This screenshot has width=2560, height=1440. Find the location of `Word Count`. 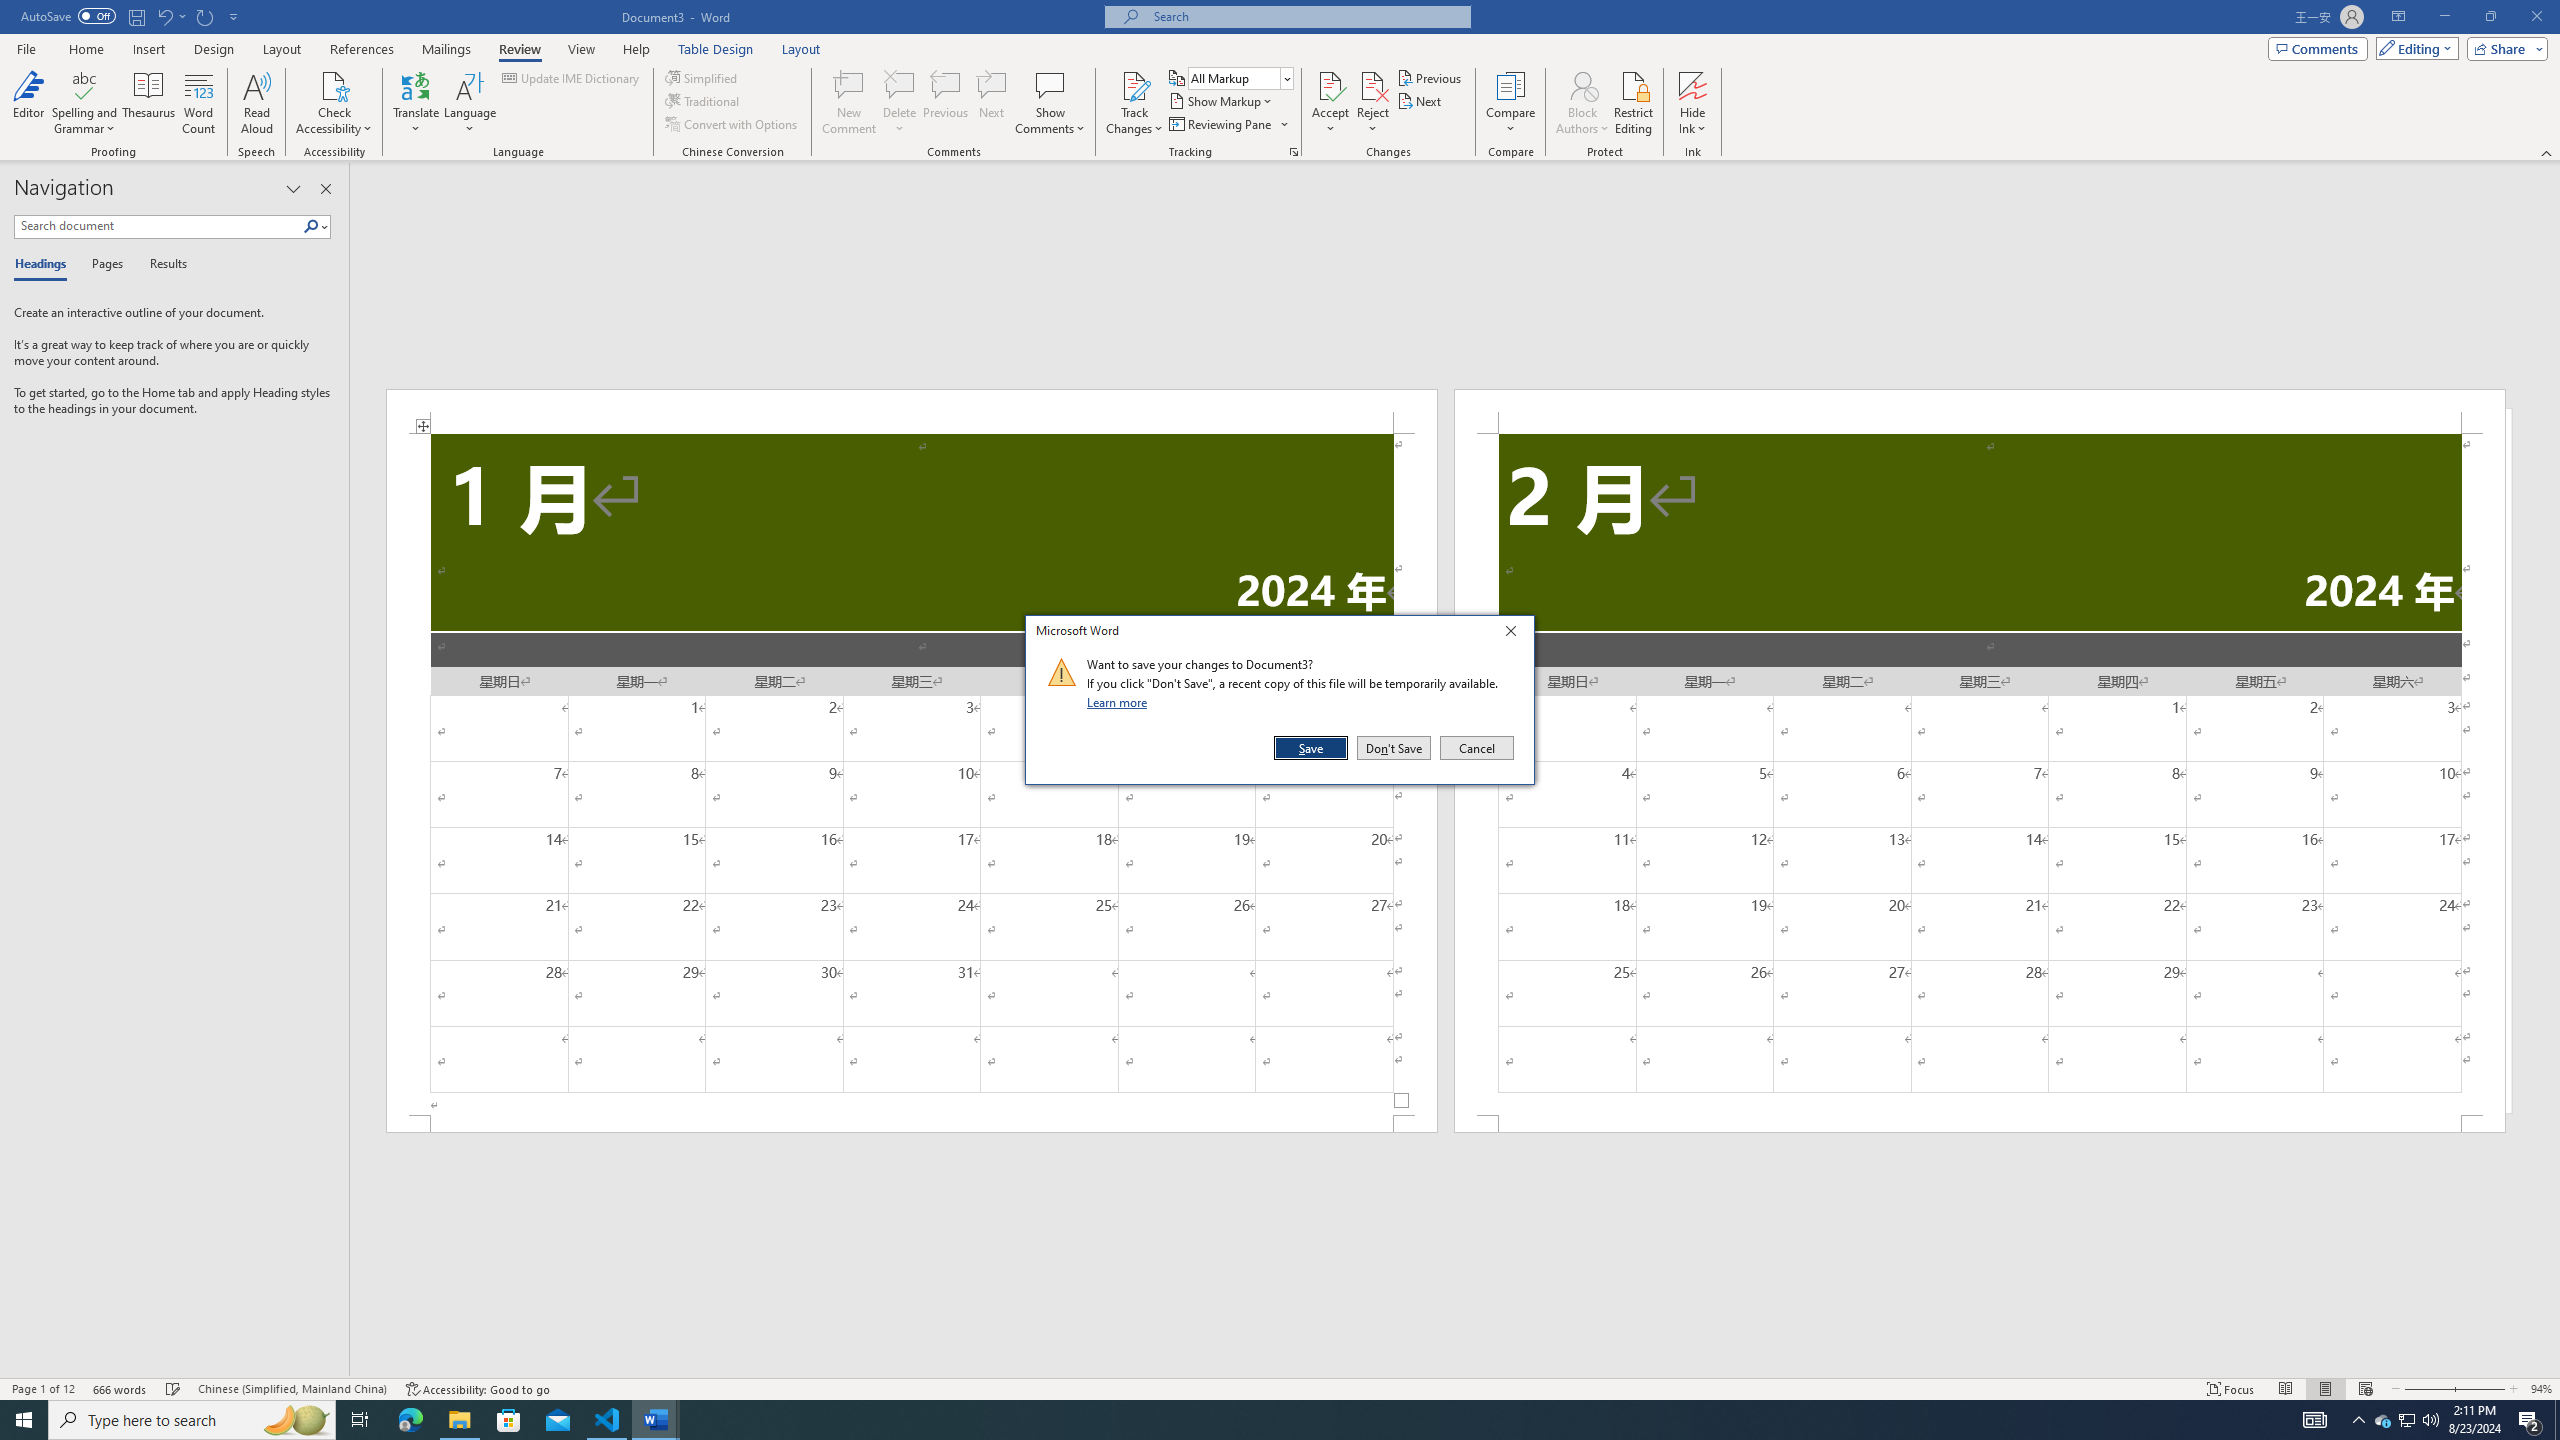

Word Count is located at coordinates (200, 103).